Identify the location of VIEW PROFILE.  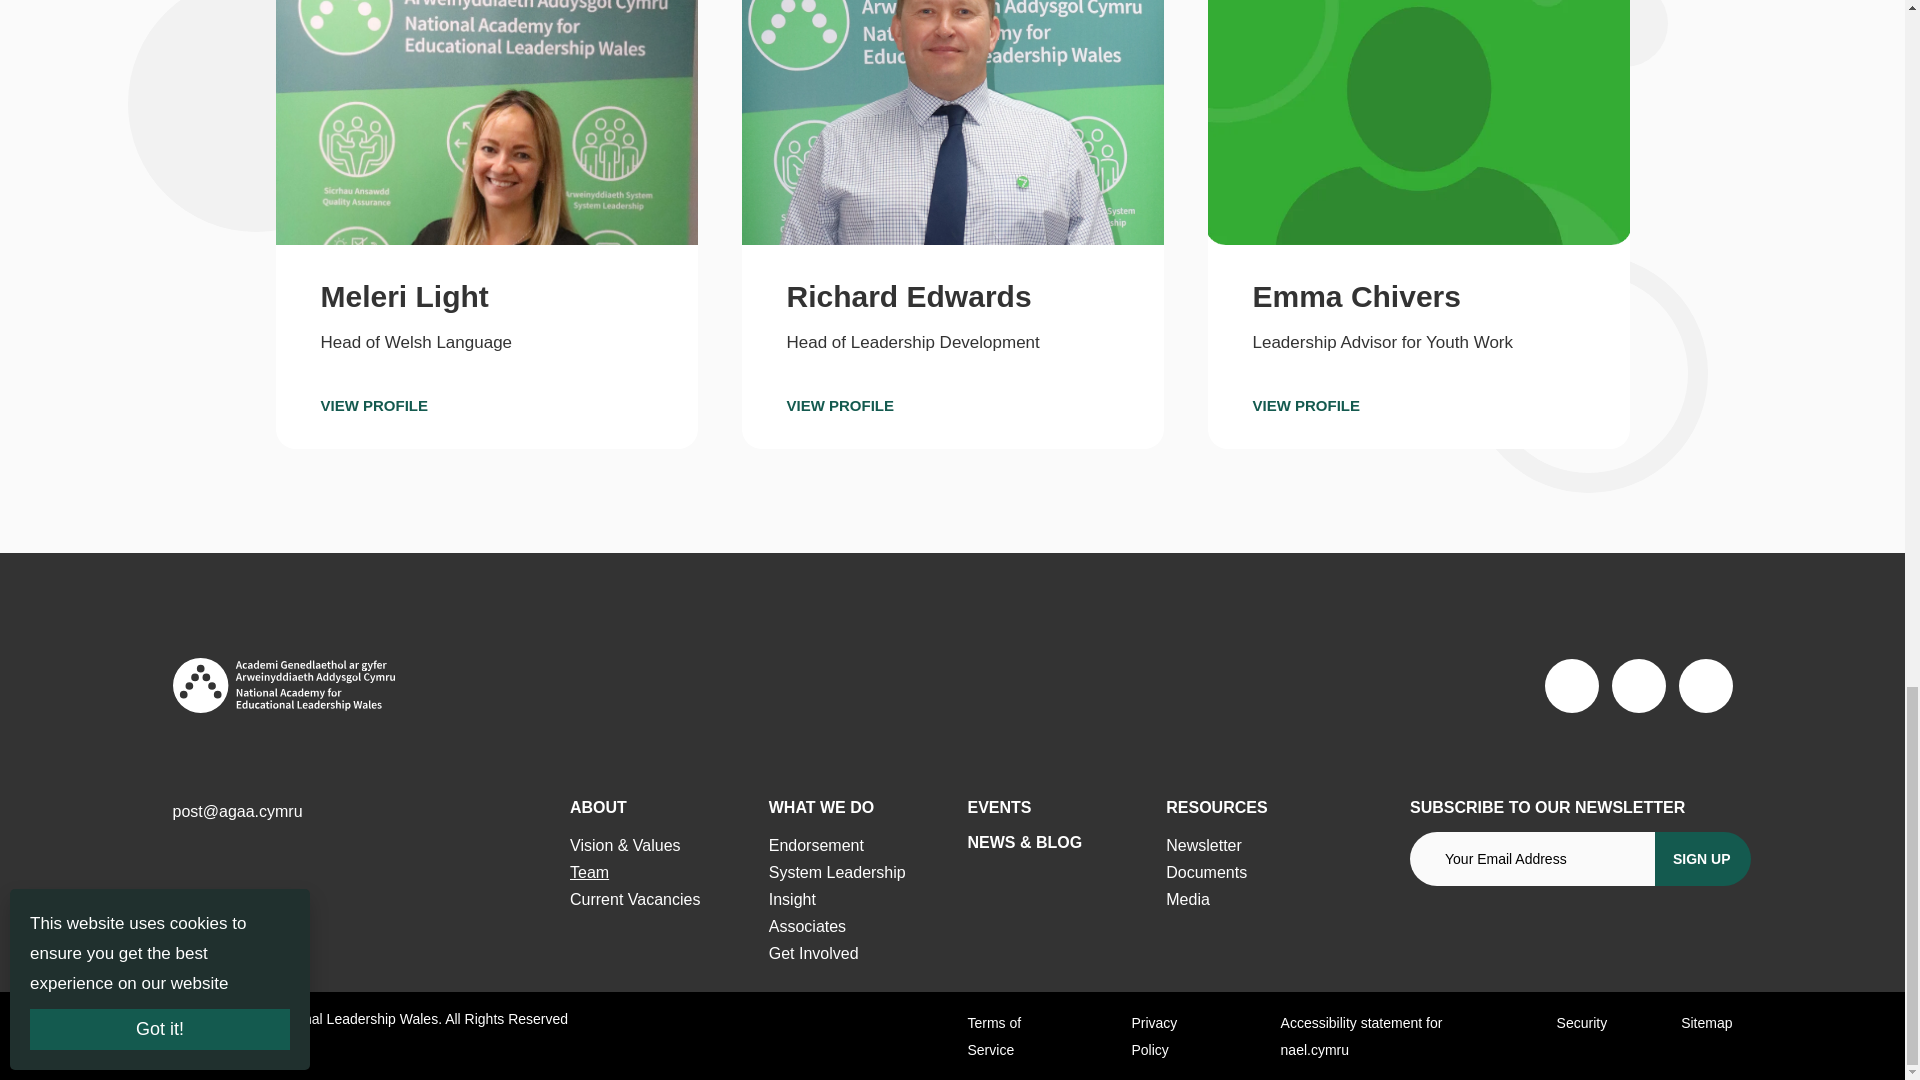
(413, 406).